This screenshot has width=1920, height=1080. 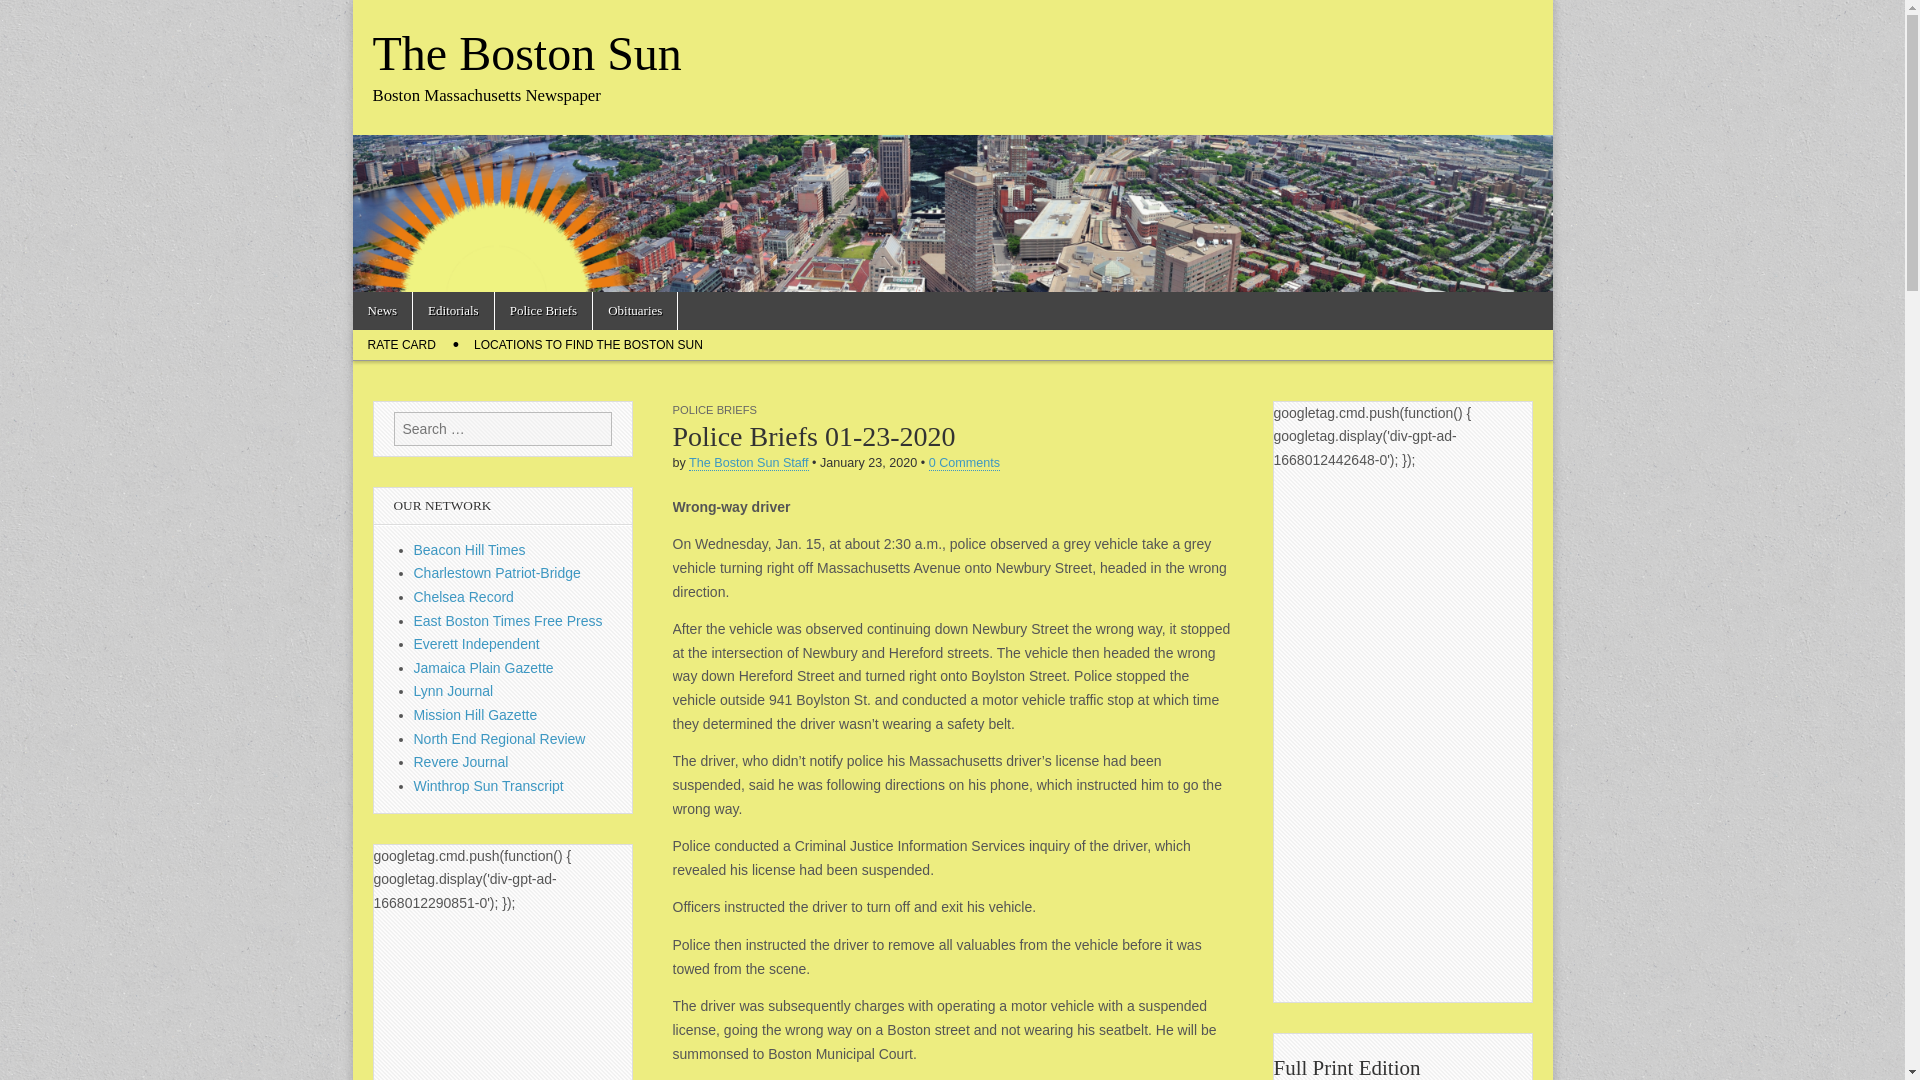 What do you see at coordinates (30, 16) in the screenshot?
I see `Search` at bounding box center [30, 16].